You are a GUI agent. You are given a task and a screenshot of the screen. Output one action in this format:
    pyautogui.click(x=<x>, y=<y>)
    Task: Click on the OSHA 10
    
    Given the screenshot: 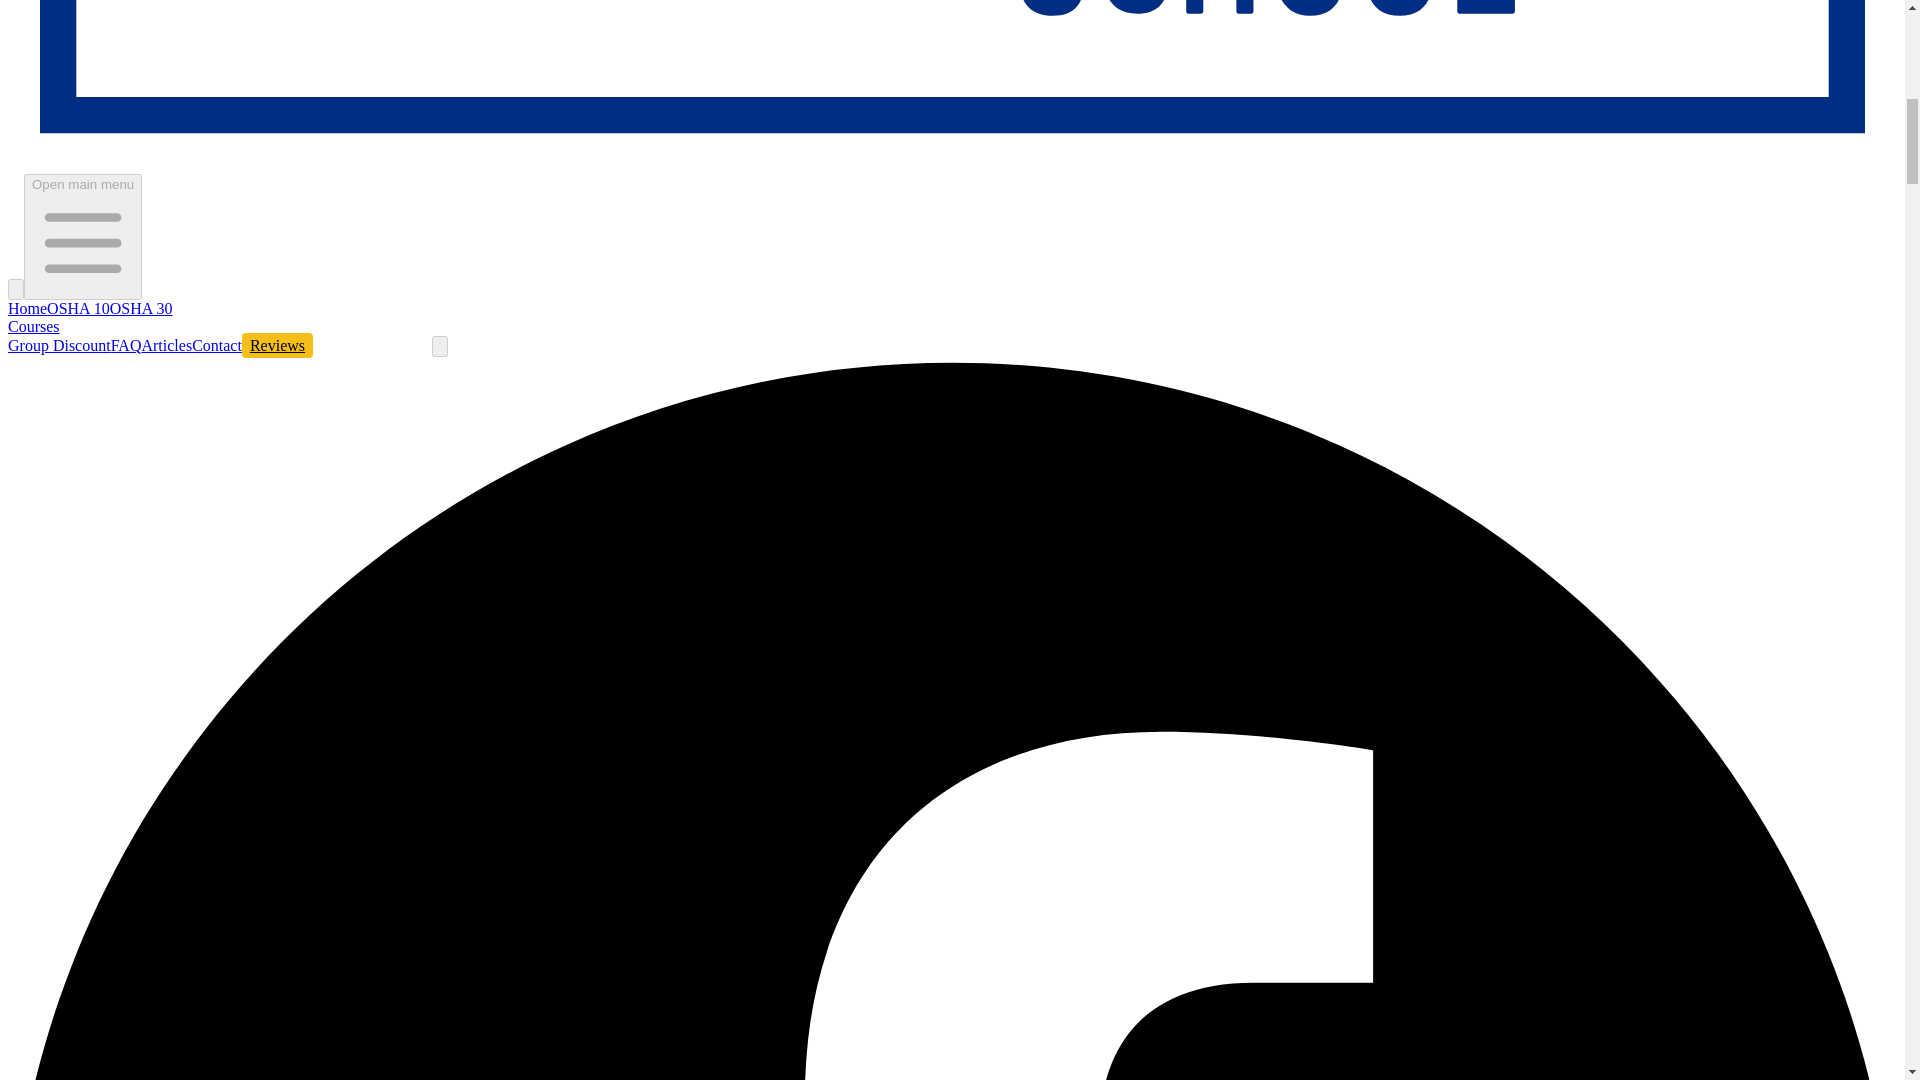 What is the action you would take?
    pyautogui.click(x=78, y=308)
    